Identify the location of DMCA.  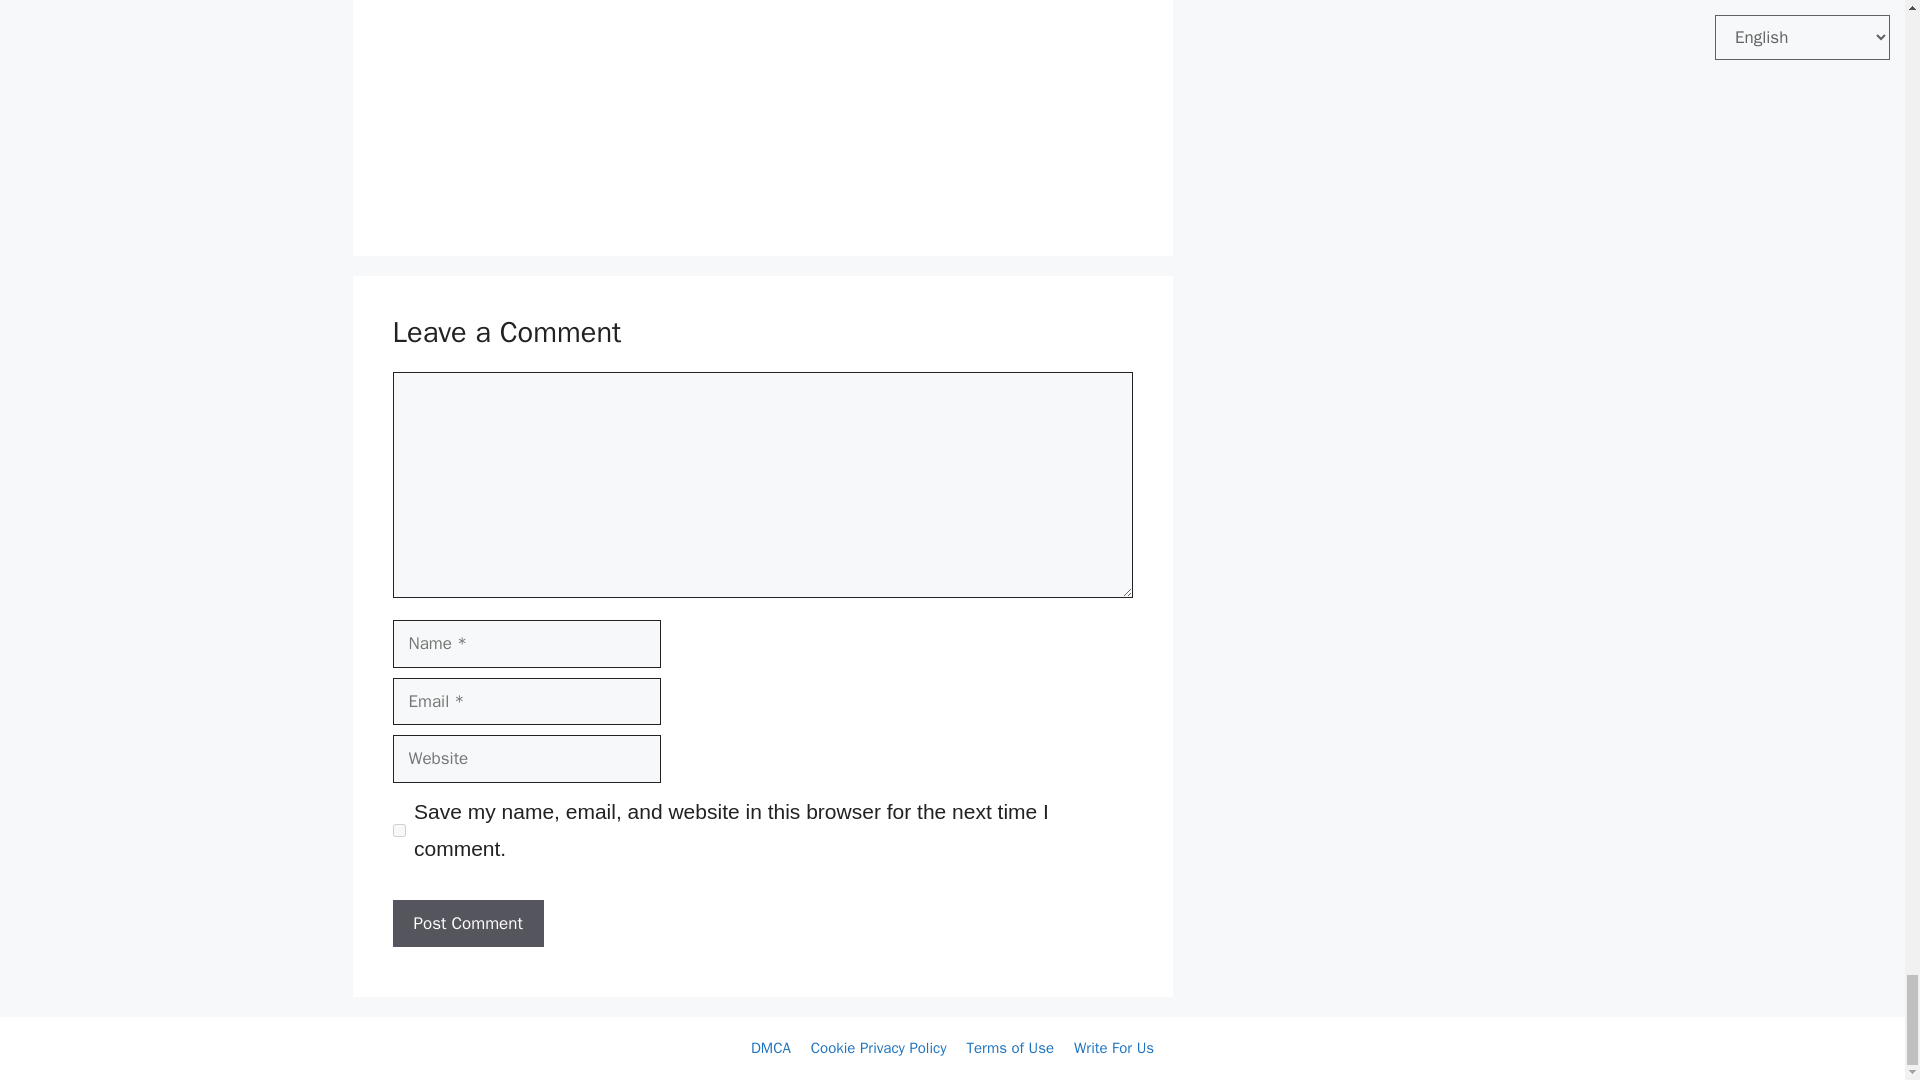
(770, 1048).